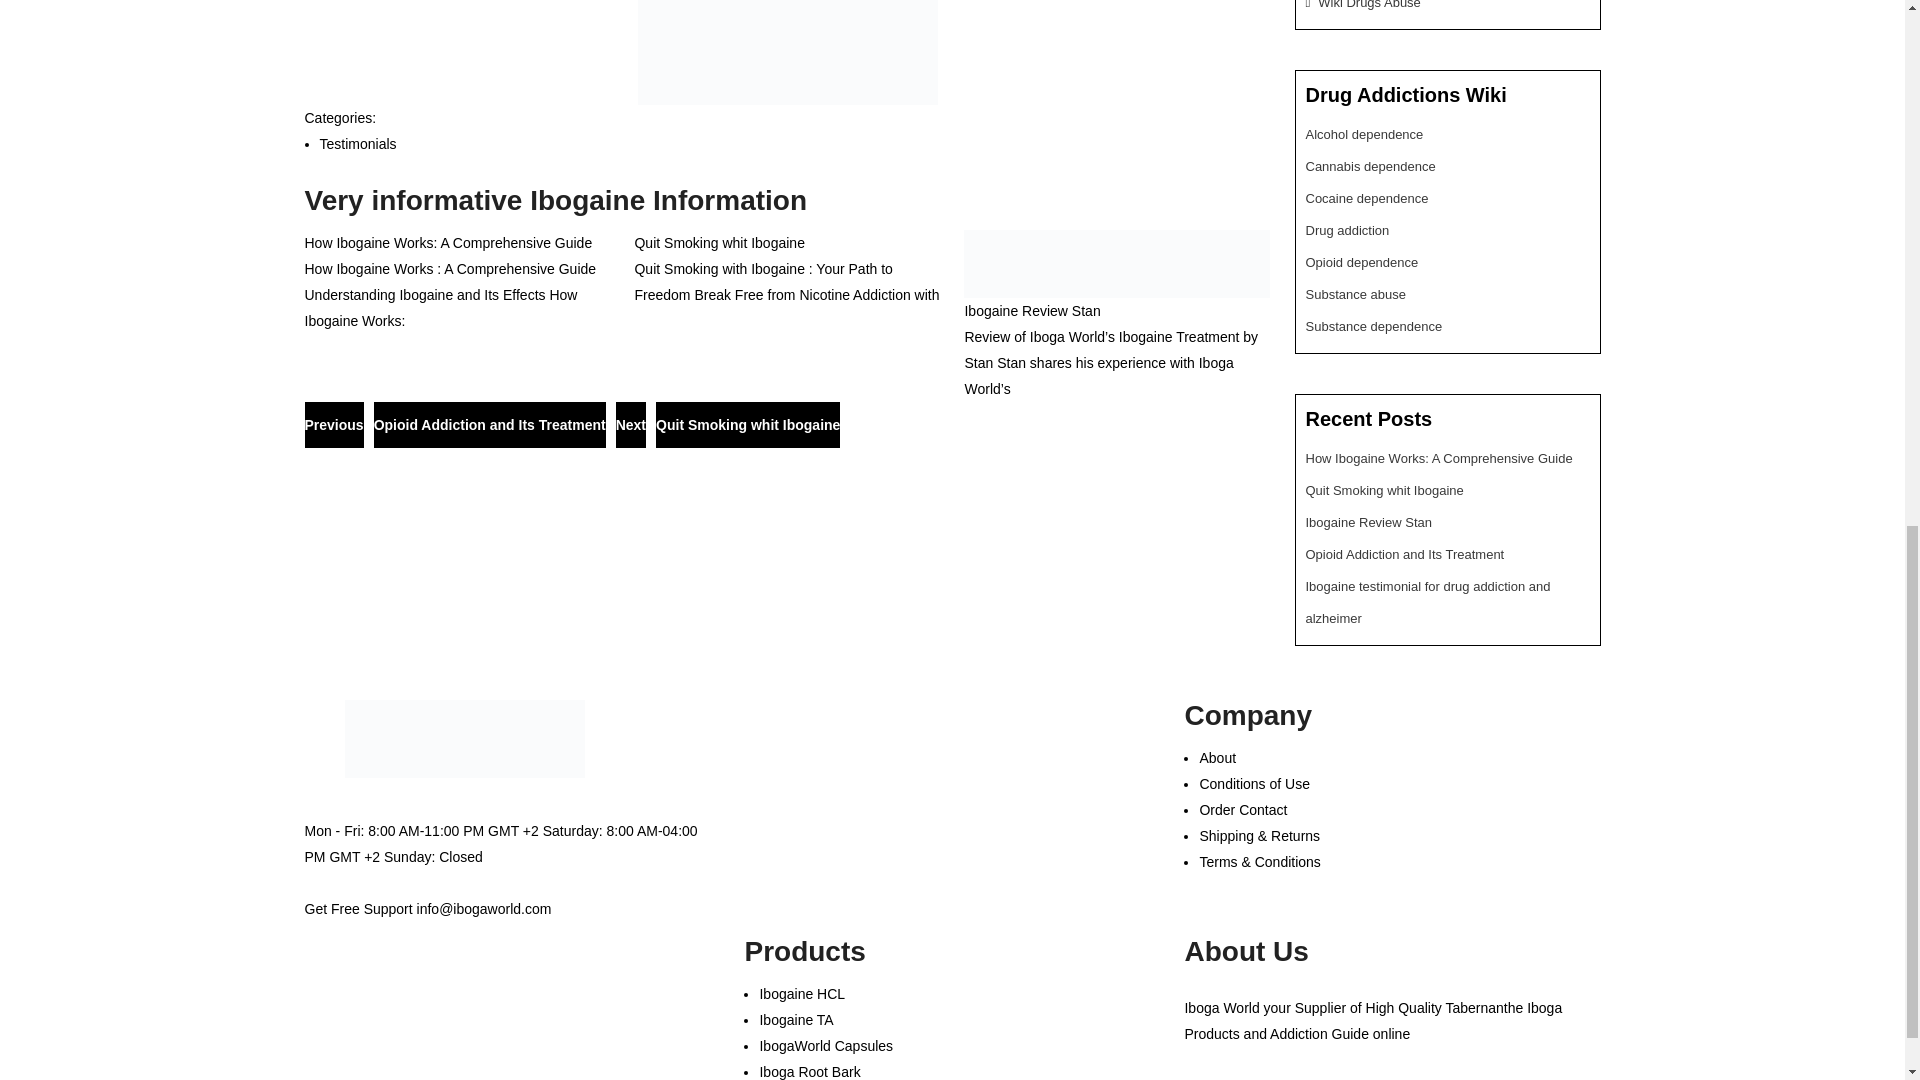  What do you see at coordinates (447, 242) in the screenshot?
I see `How Ibogaine Works: A Comprehensive Guide` at bounding box center [447, 242].